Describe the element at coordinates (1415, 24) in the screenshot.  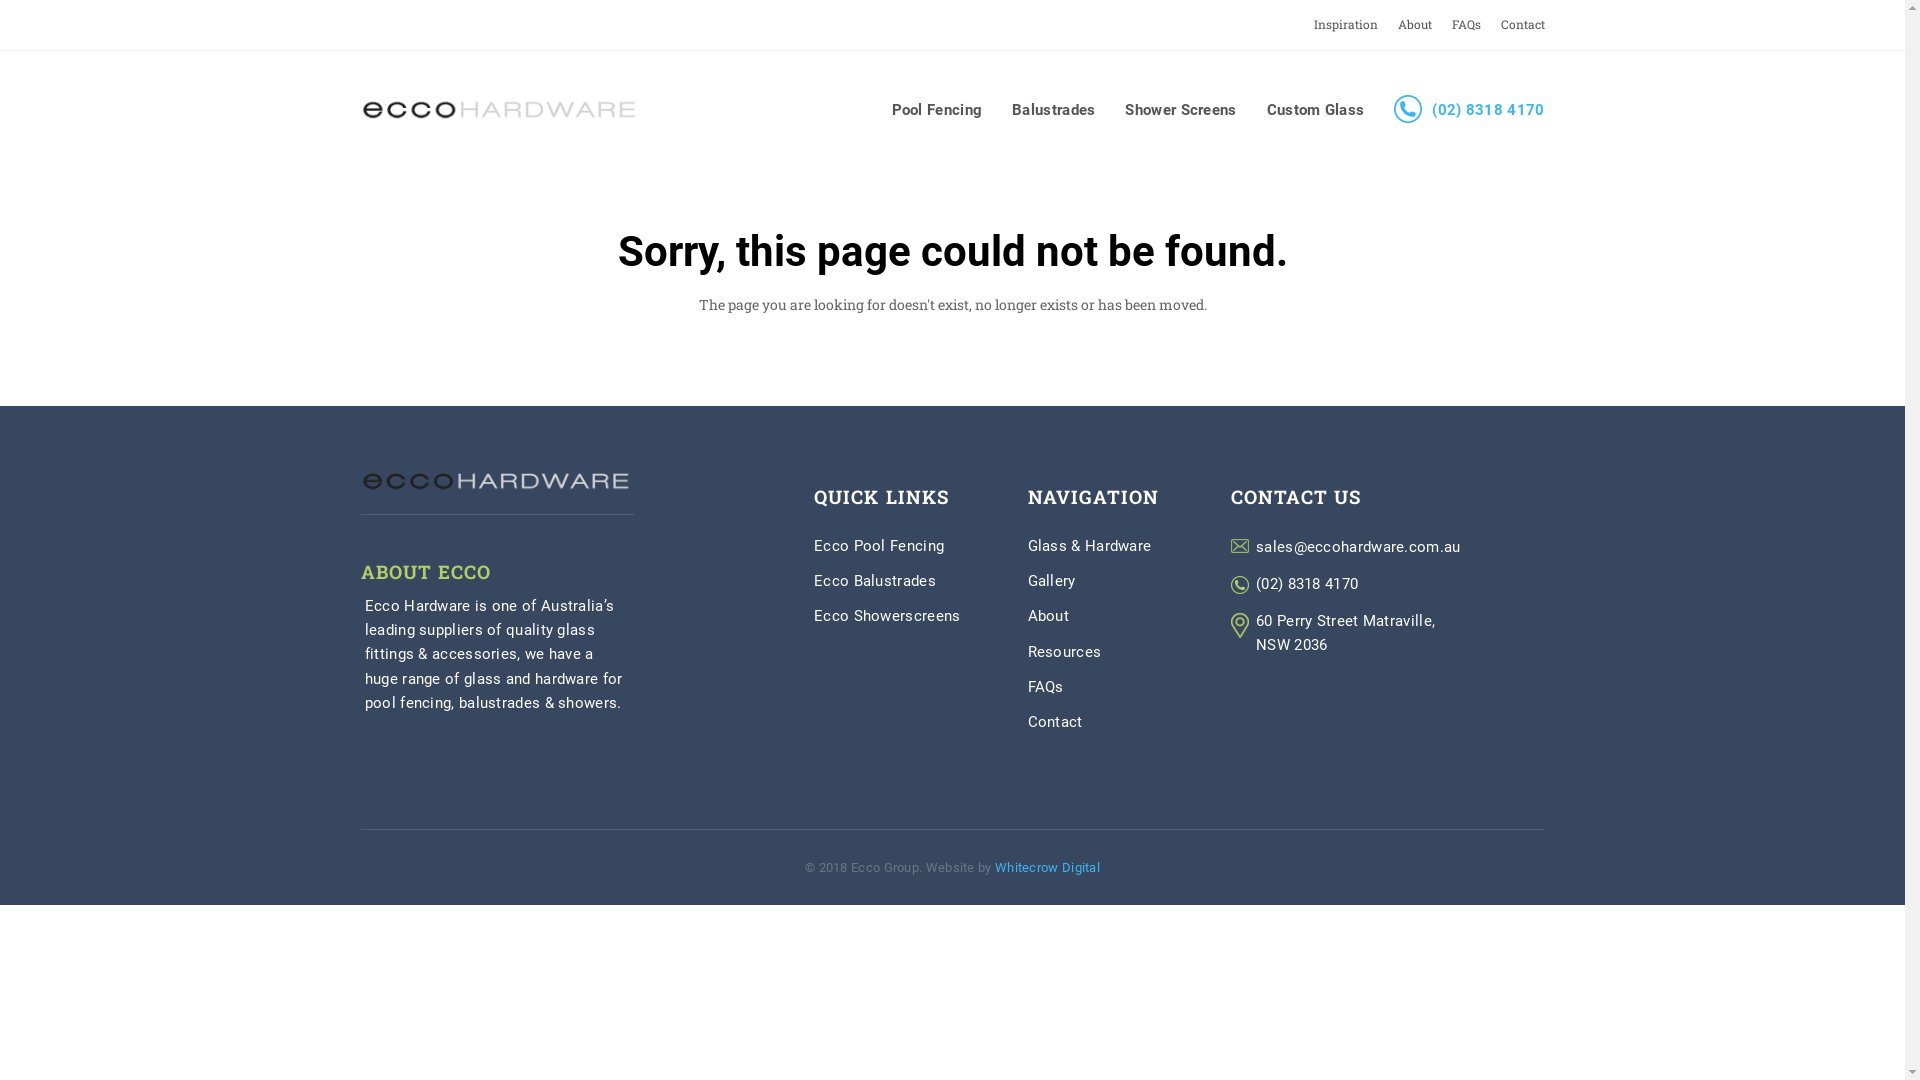
I see `About` at that location.